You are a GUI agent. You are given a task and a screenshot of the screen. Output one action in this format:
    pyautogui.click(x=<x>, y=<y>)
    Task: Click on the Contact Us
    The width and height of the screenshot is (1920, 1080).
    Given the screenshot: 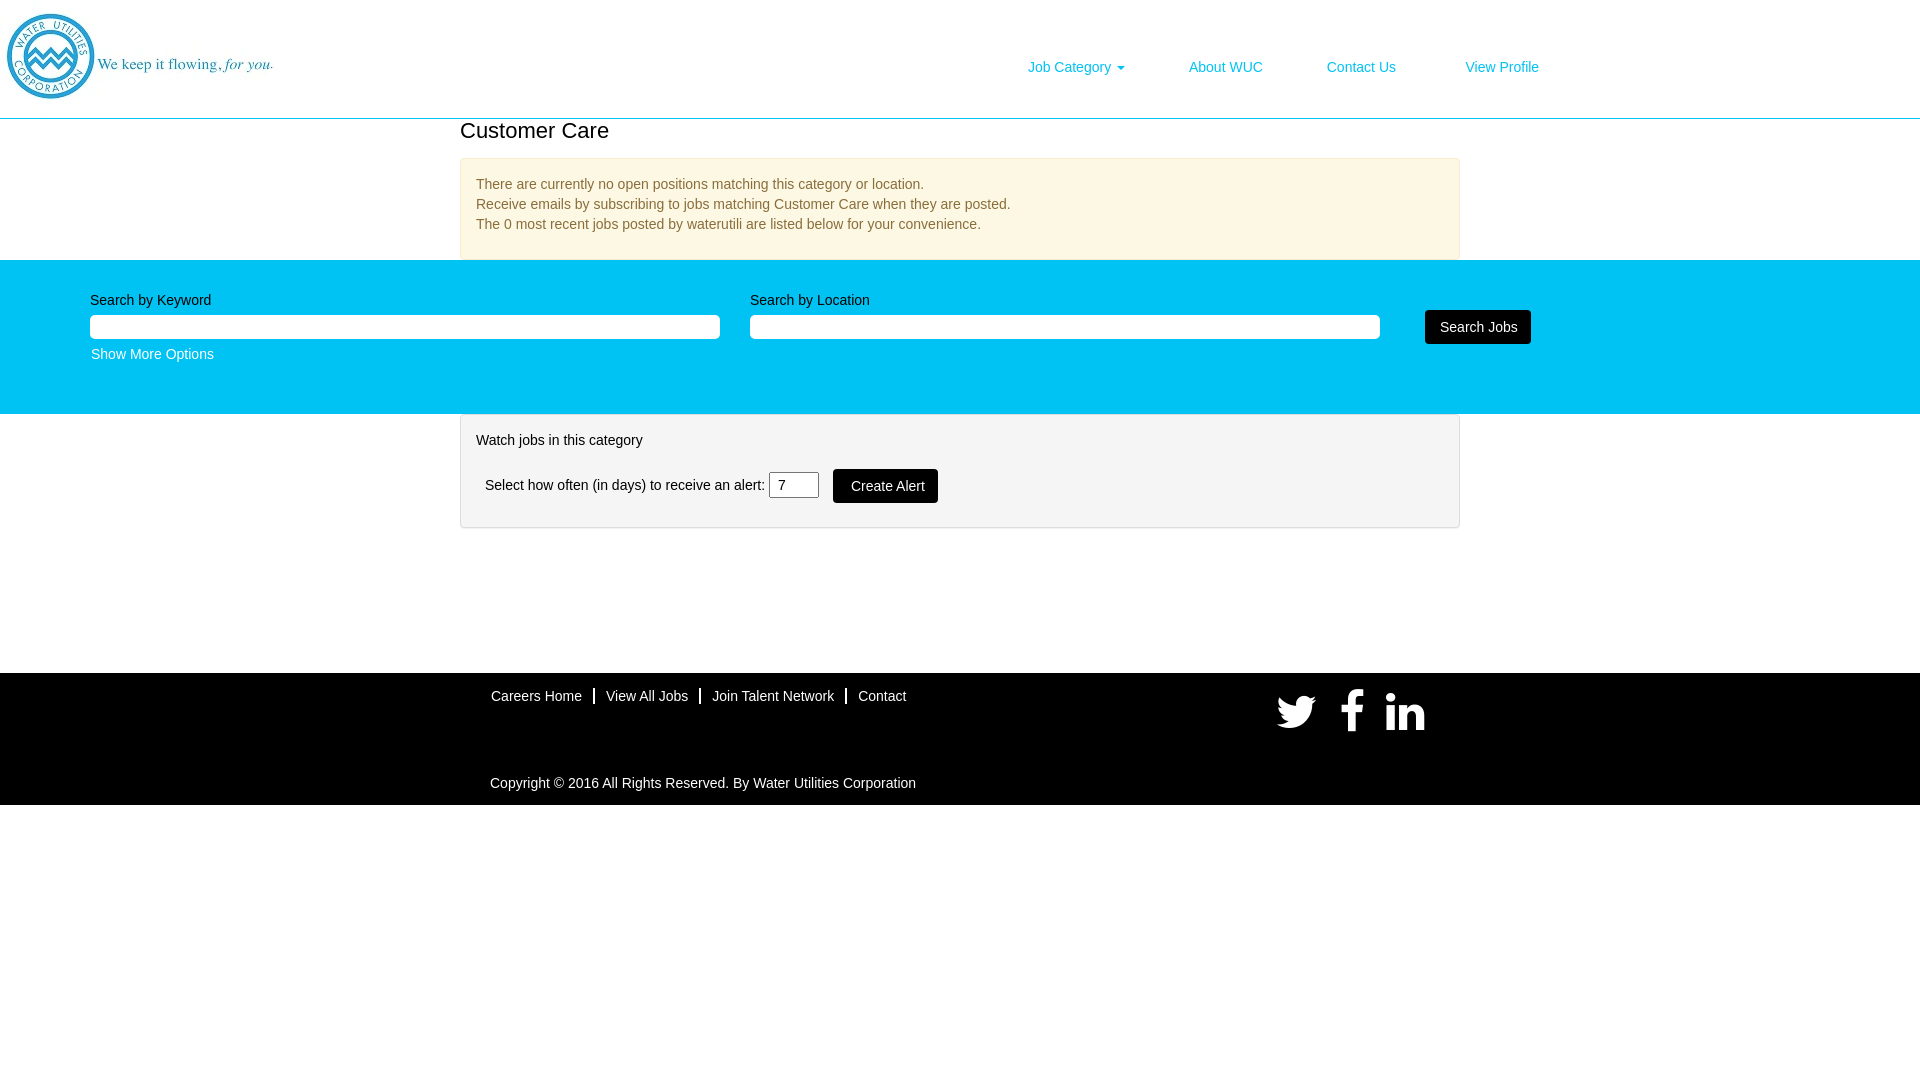 What is the action you would take?
    pyautogui.click(x=1362, y=67)
    